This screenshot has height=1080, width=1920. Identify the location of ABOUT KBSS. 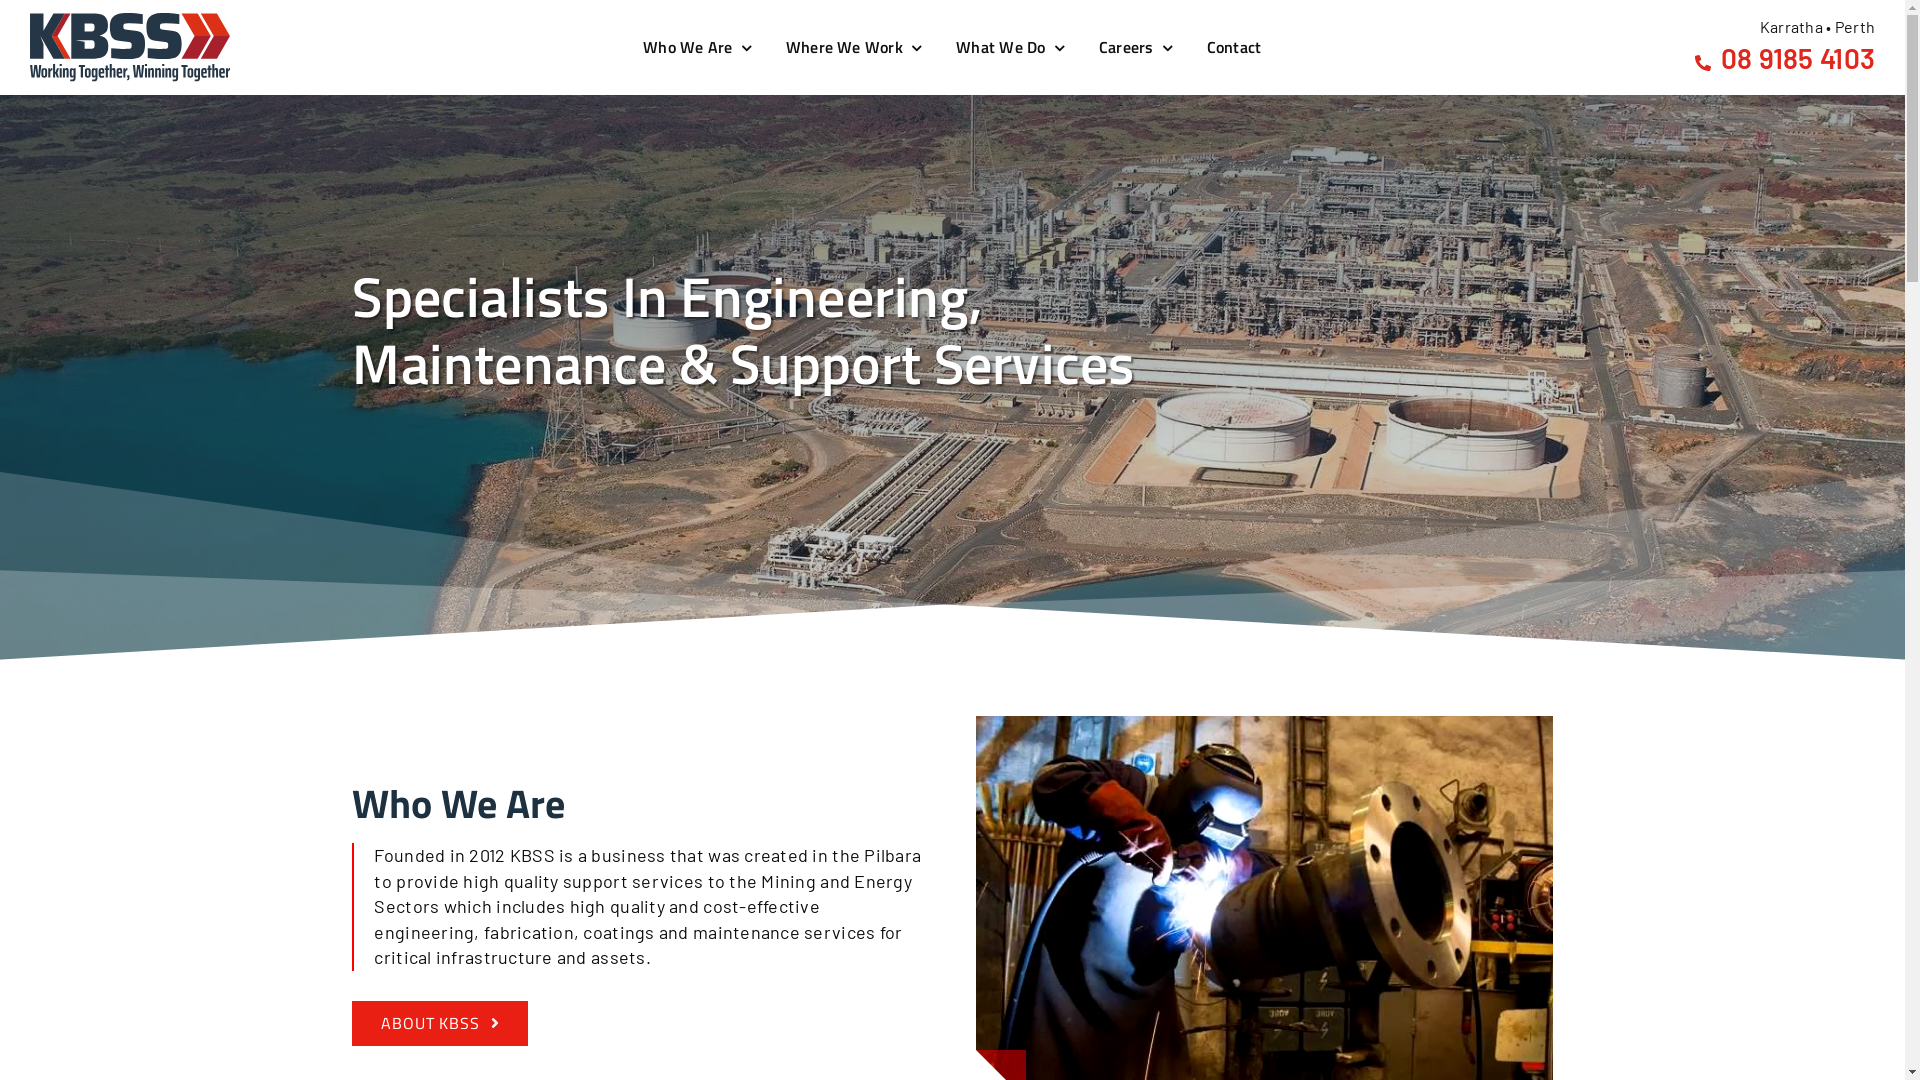
(440, 1024).